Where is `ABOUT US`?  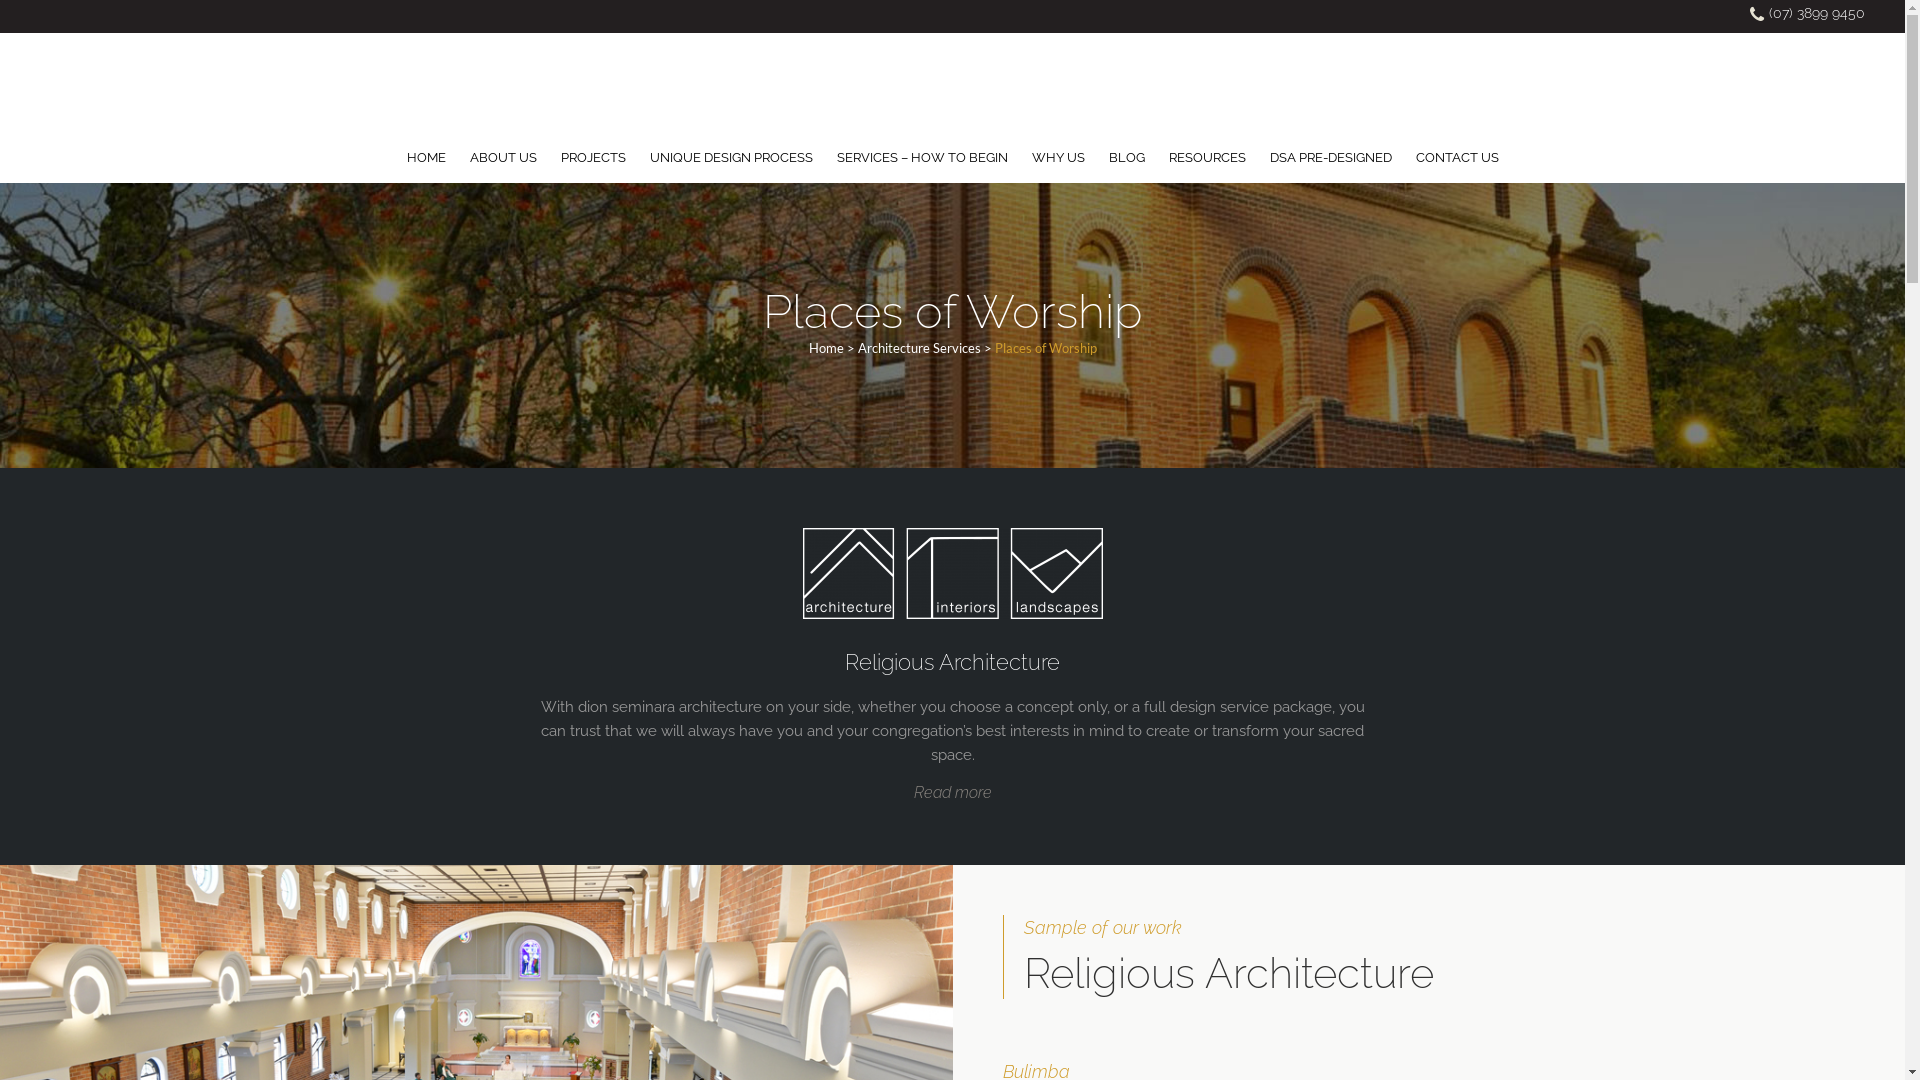
ABOUT US is located at coordinates (504, 158).